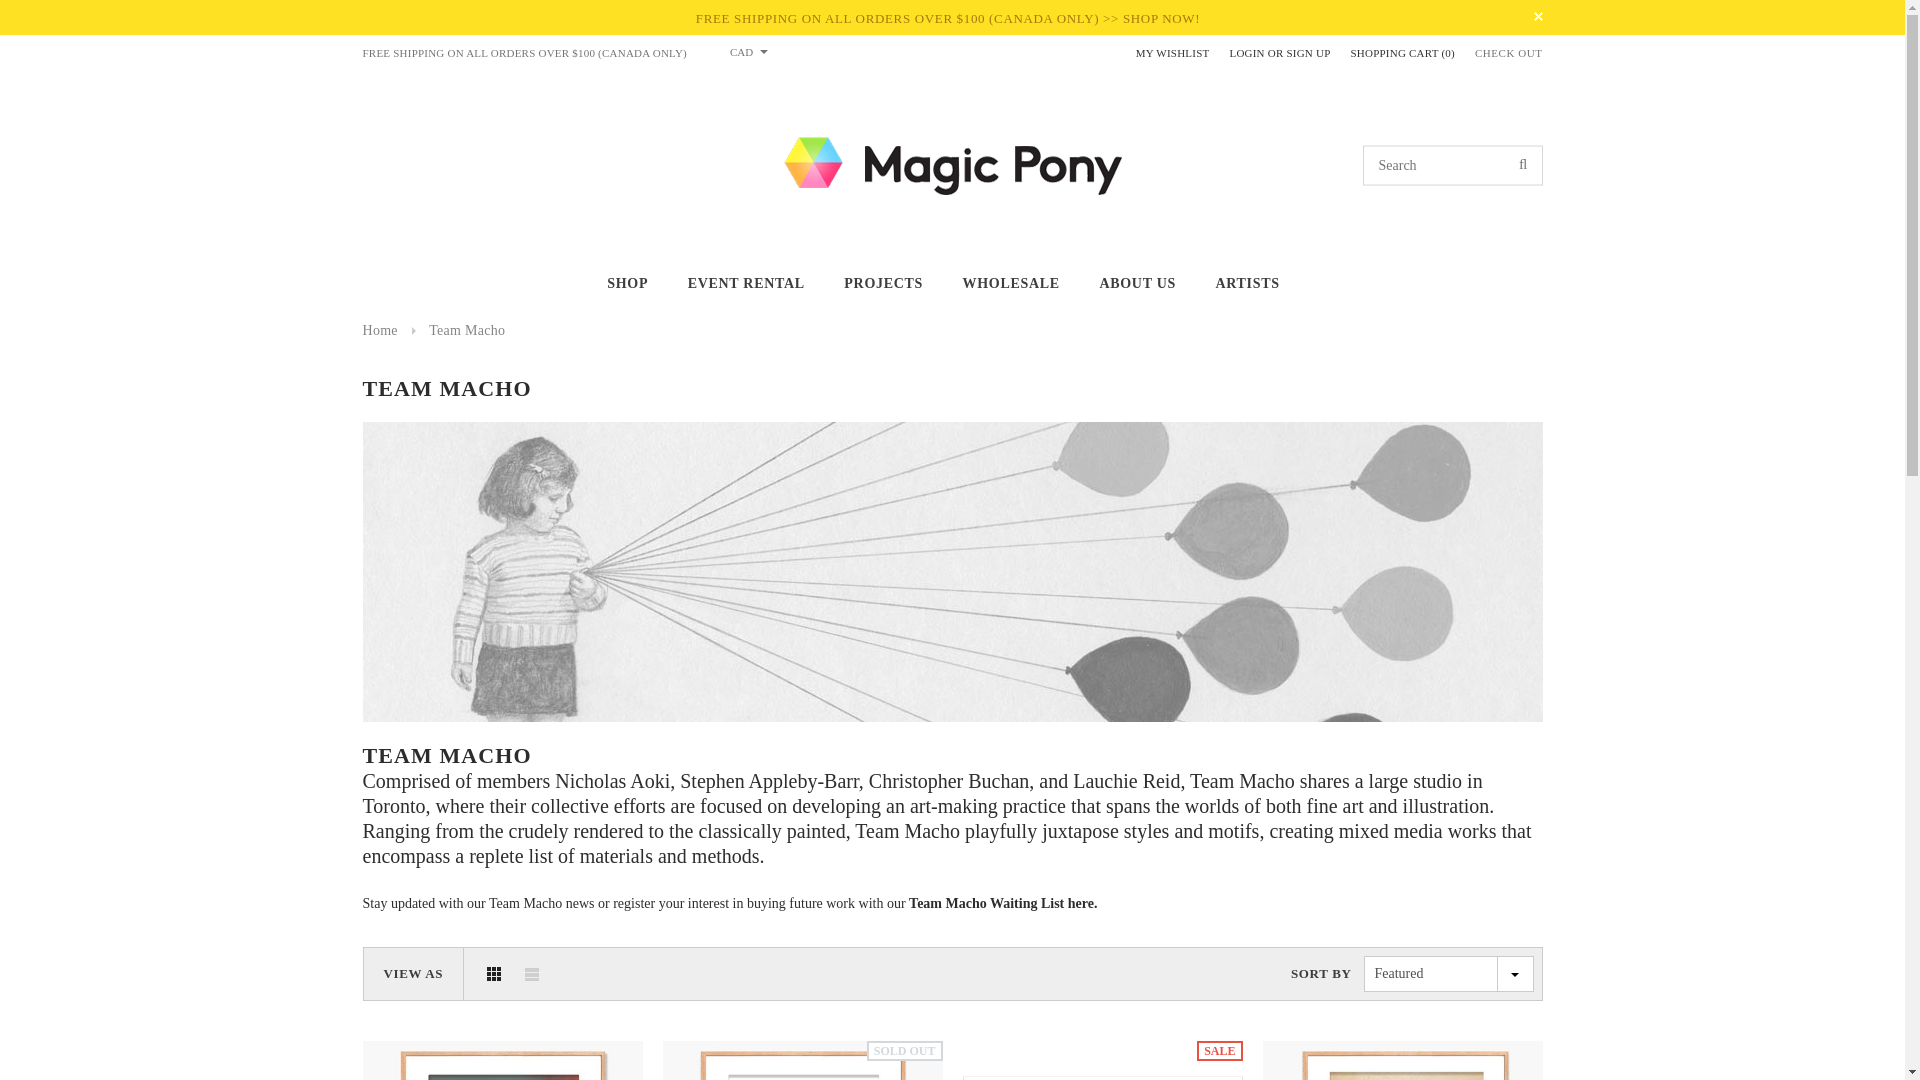 The image size is (1920, 1080). I want to click on SHOP, so click(627, 284).